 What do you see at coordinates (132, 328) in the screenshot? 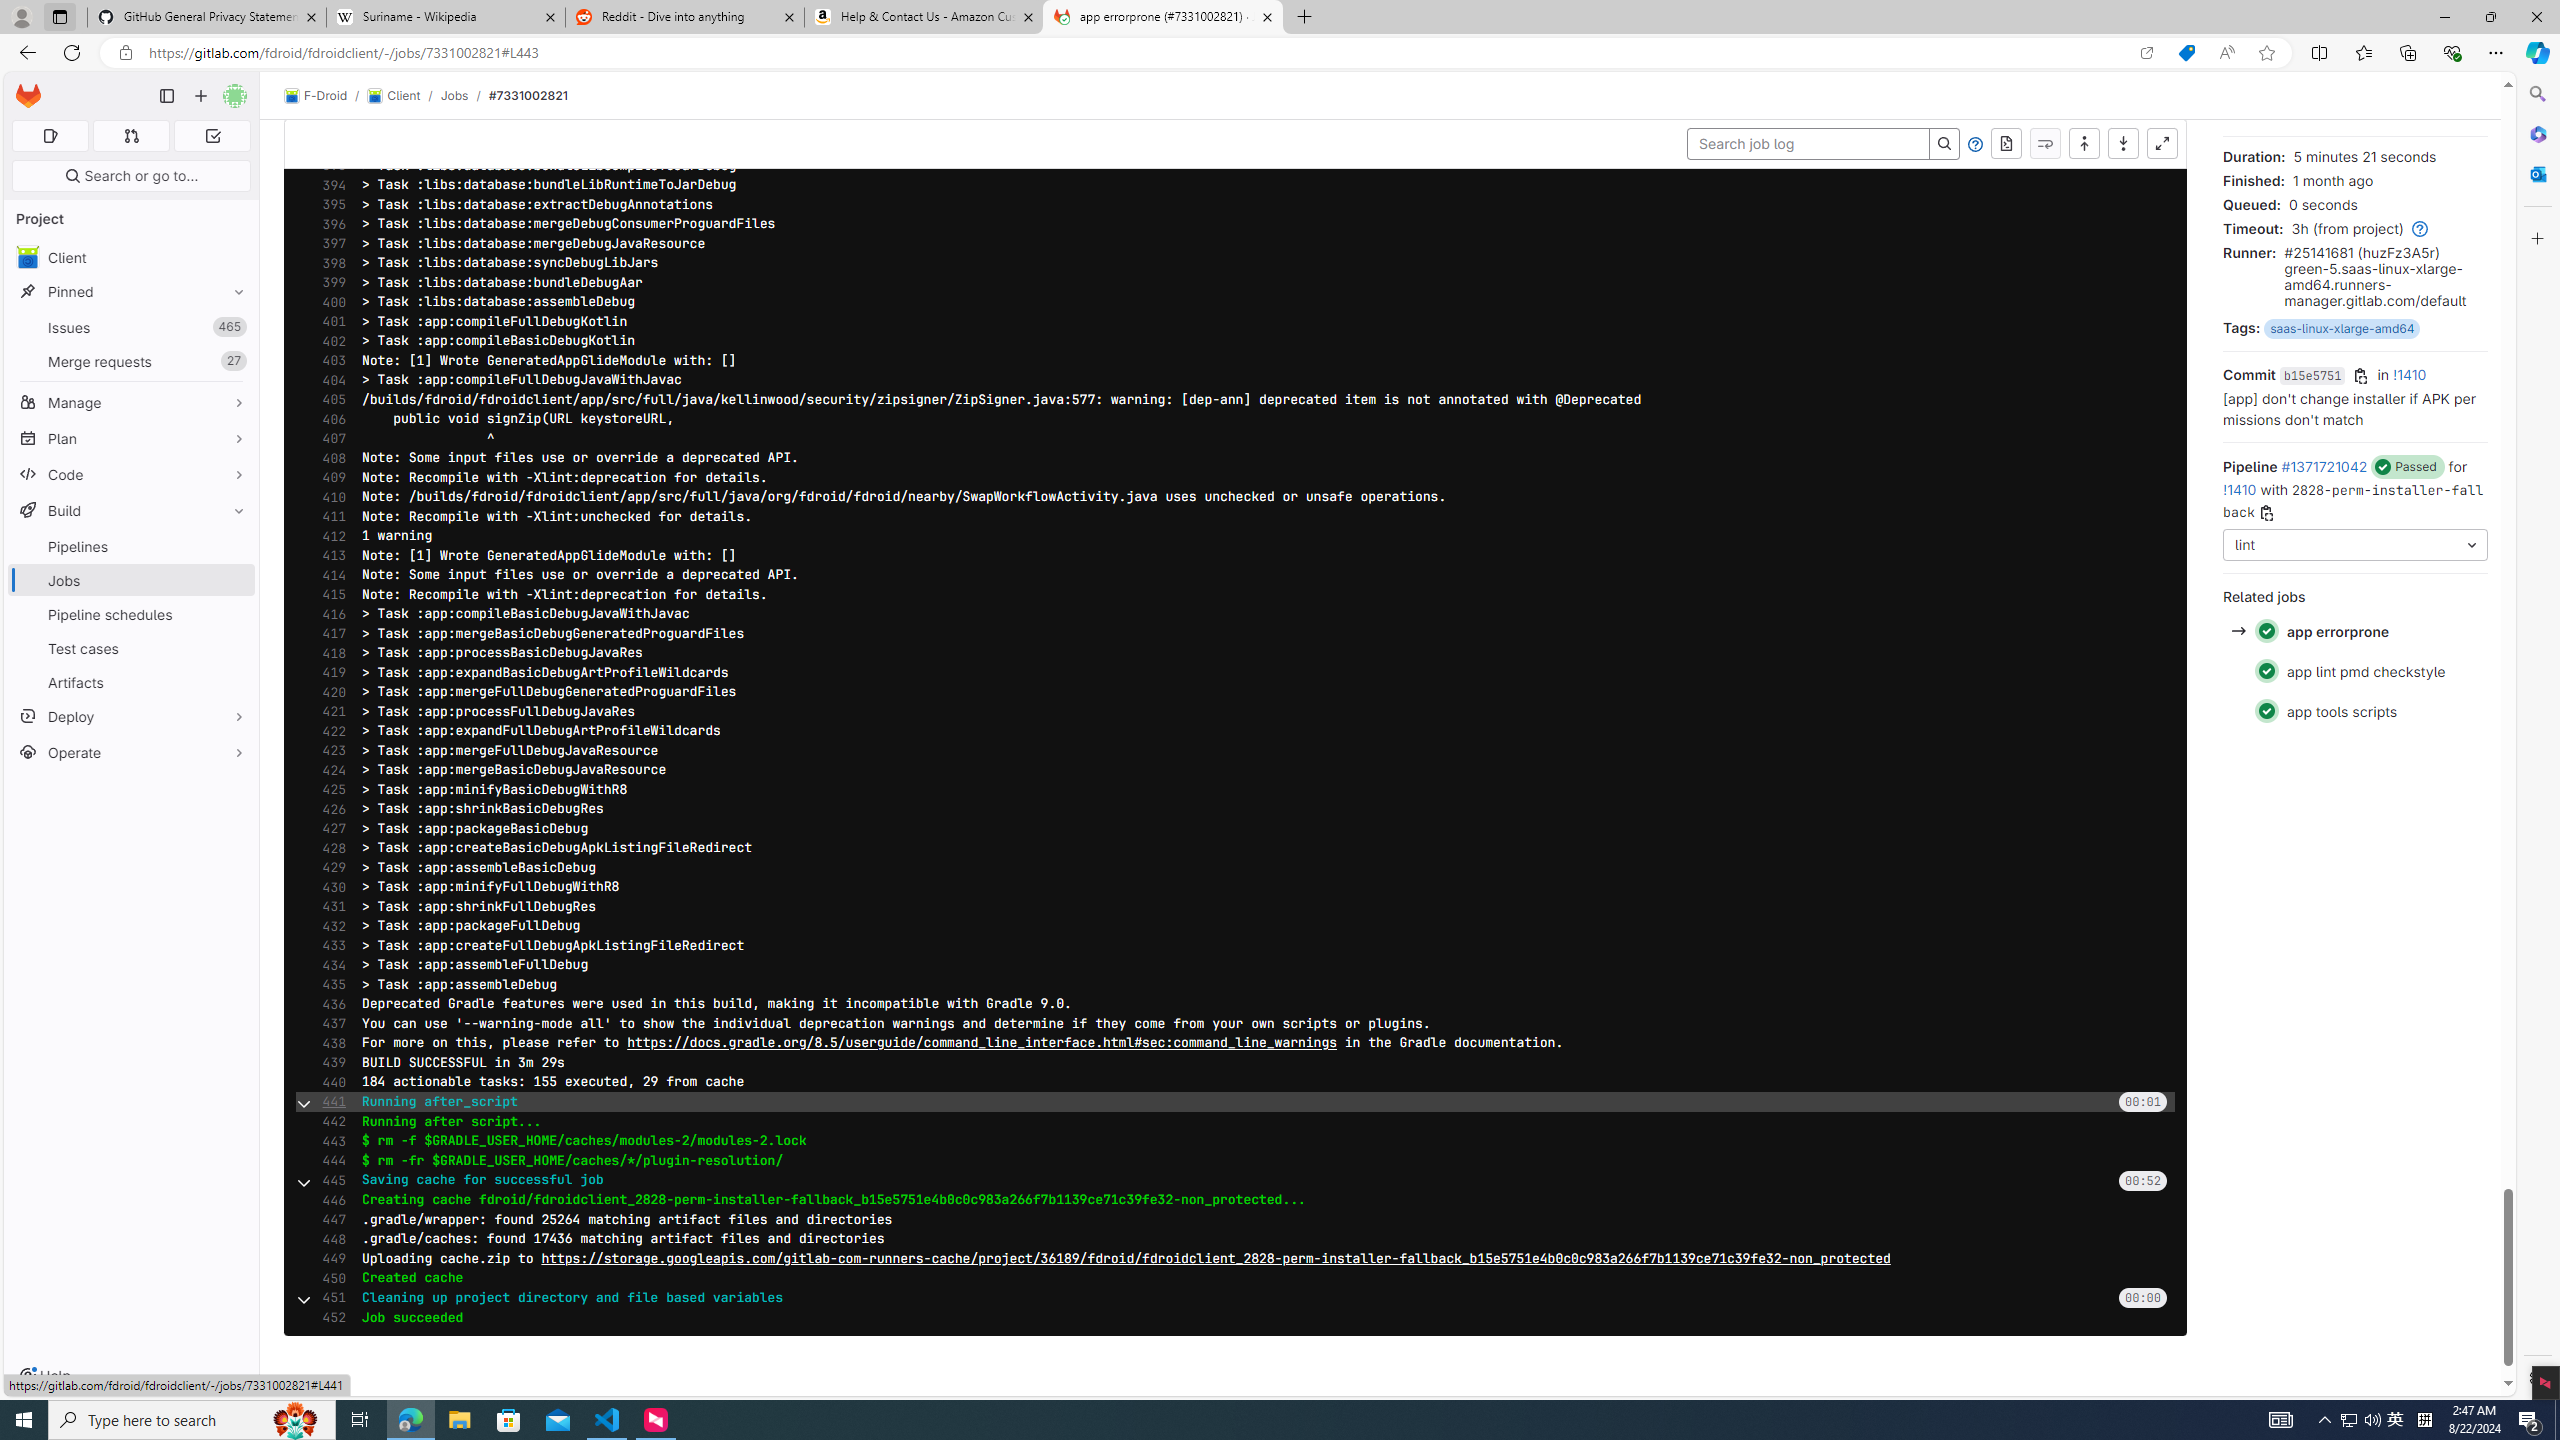
I see `Issues465` at bounding box center [132, 328].